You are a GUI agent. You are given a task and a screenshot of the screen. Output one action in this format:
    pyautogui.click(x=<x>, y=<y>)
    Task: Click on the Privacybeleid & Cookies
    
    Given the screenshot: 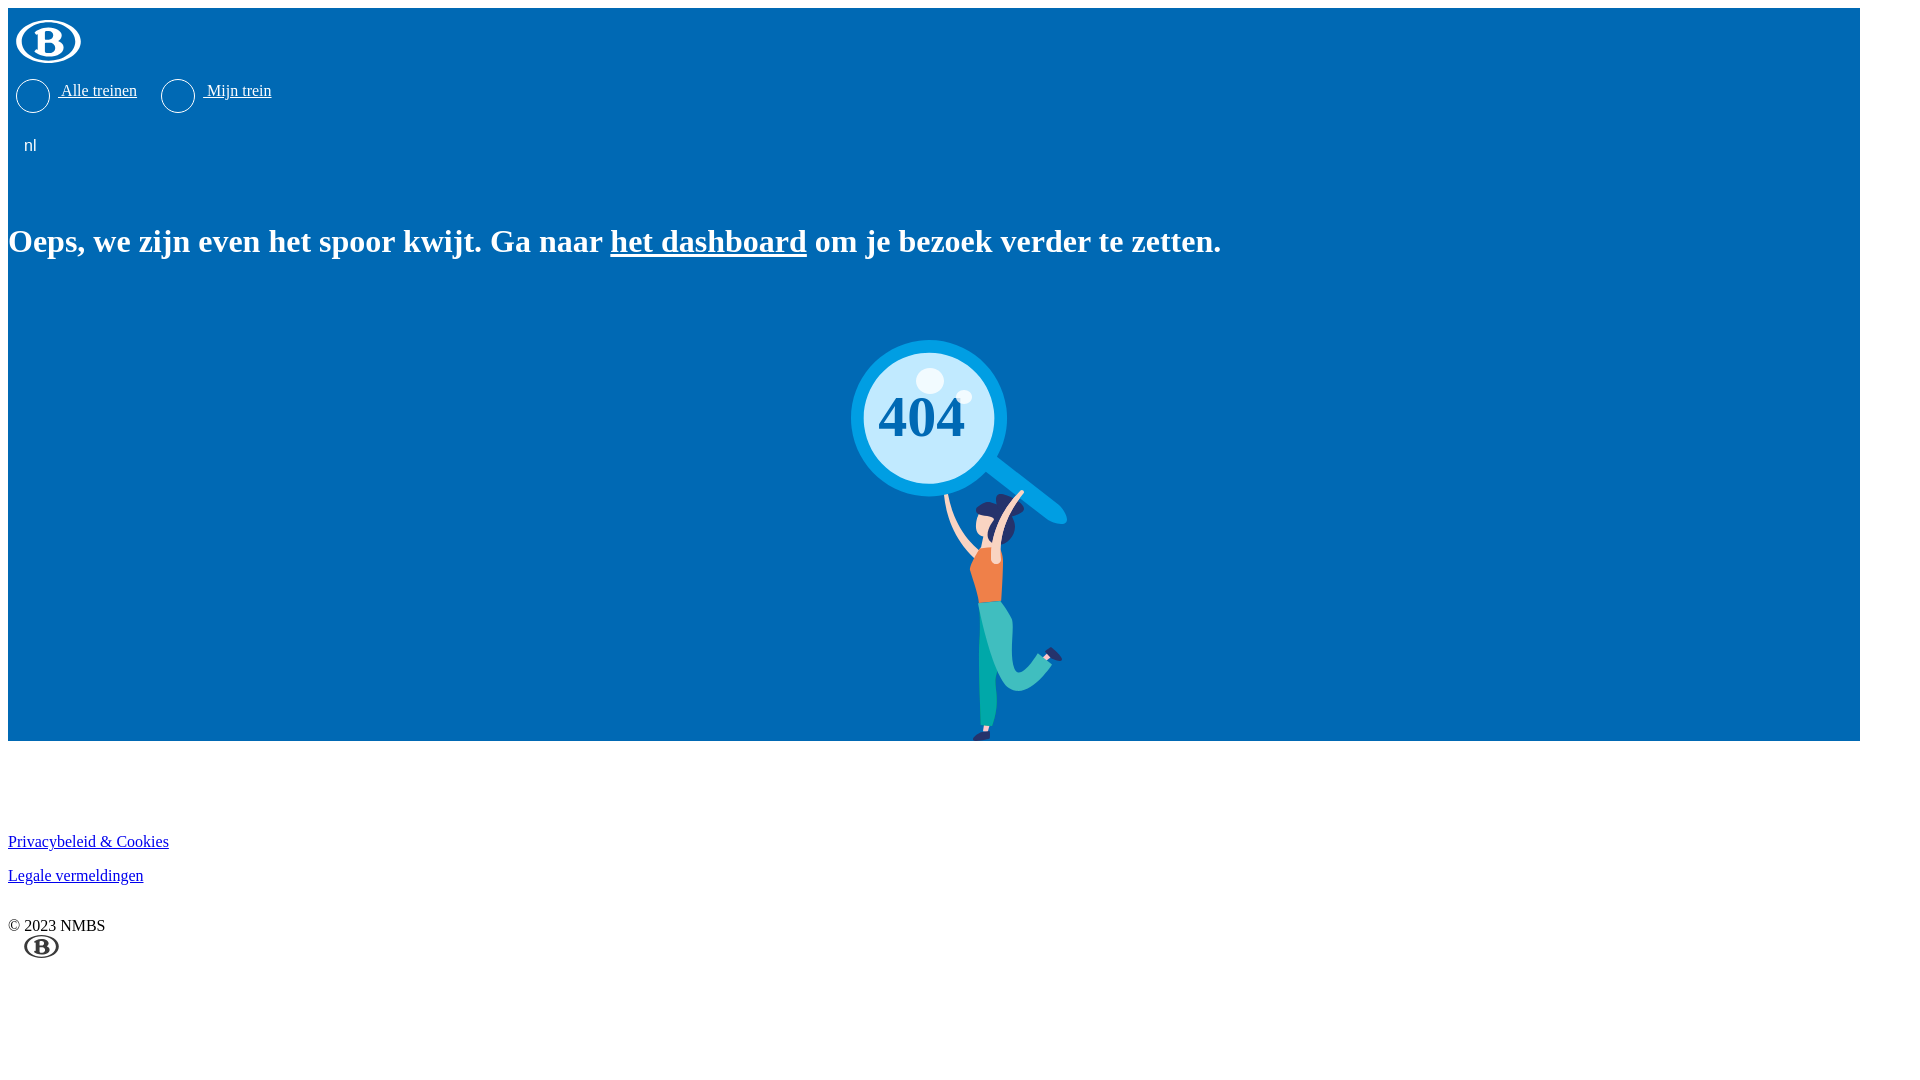 What is the action you would take?
    pyautogui.click(x=88, y=842)
    